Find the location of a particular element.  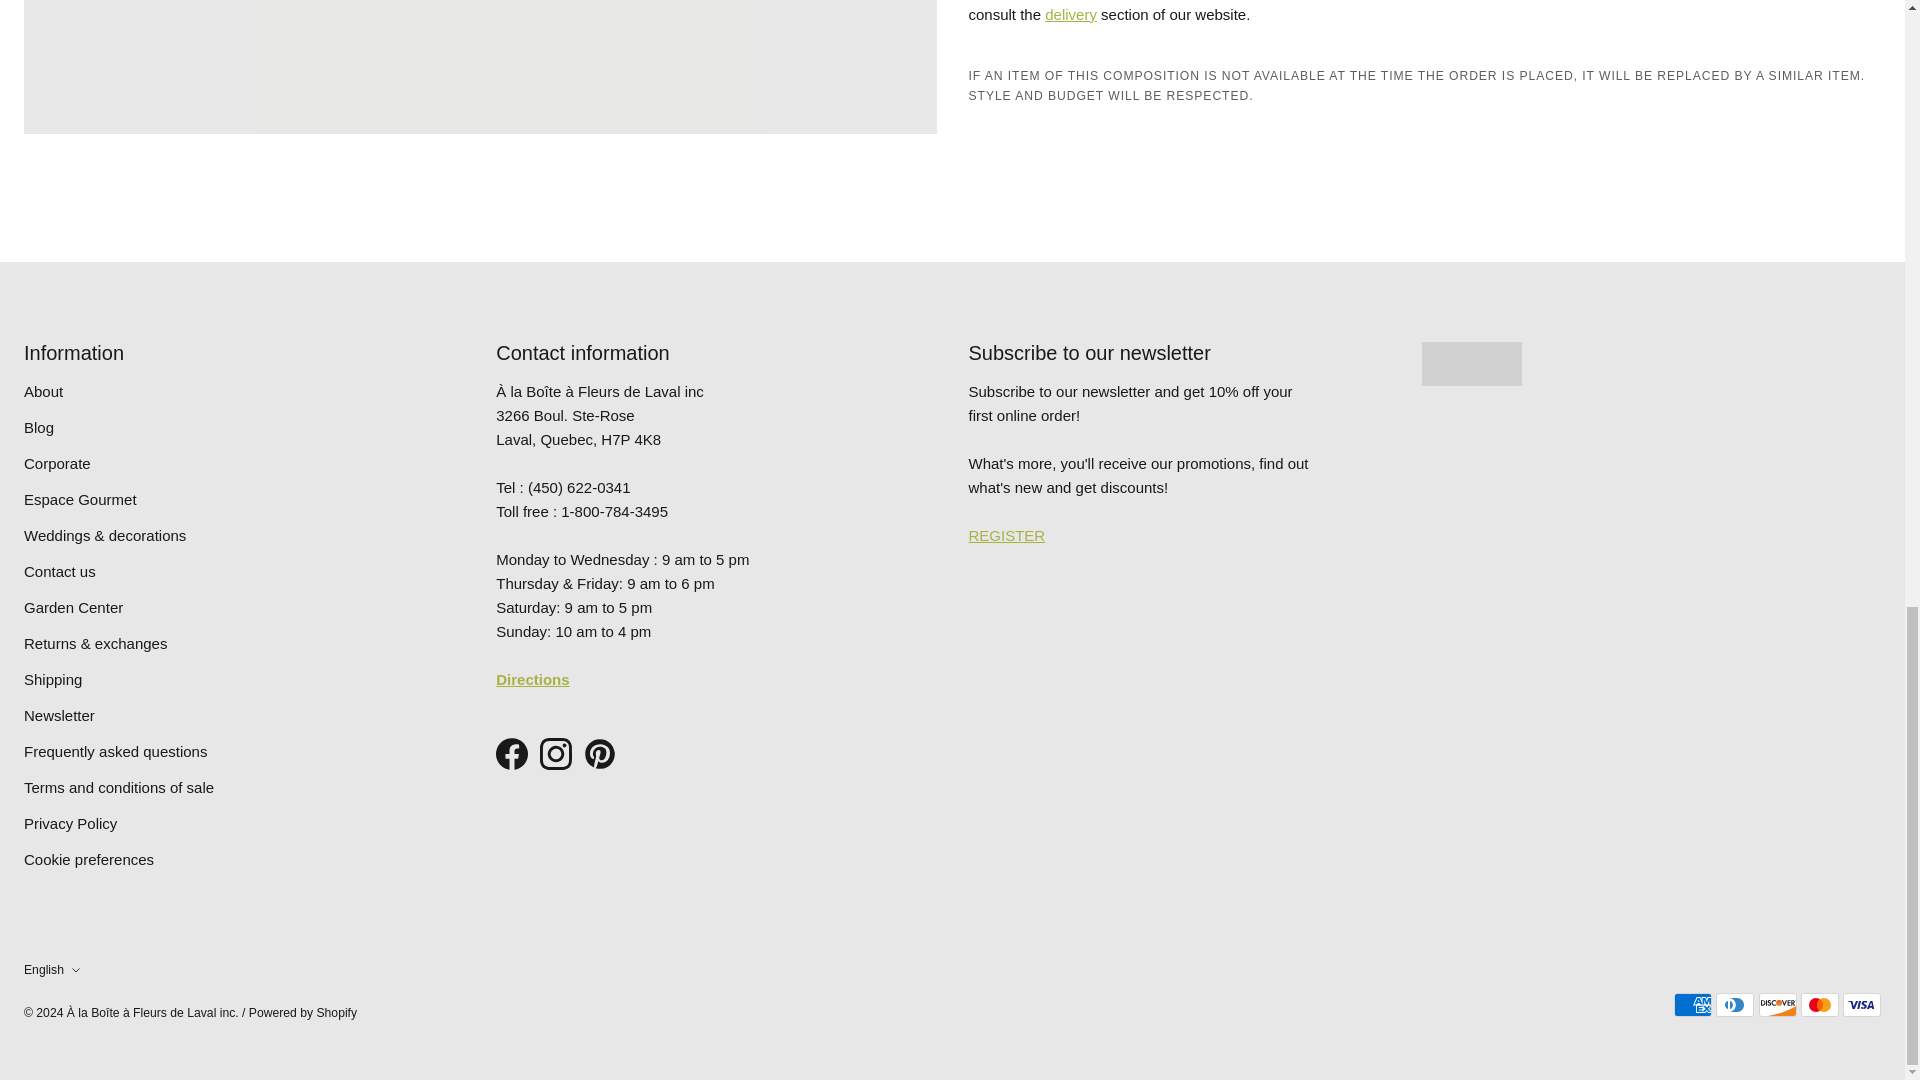

Mastercard is located at coordinates (1820, 1004).